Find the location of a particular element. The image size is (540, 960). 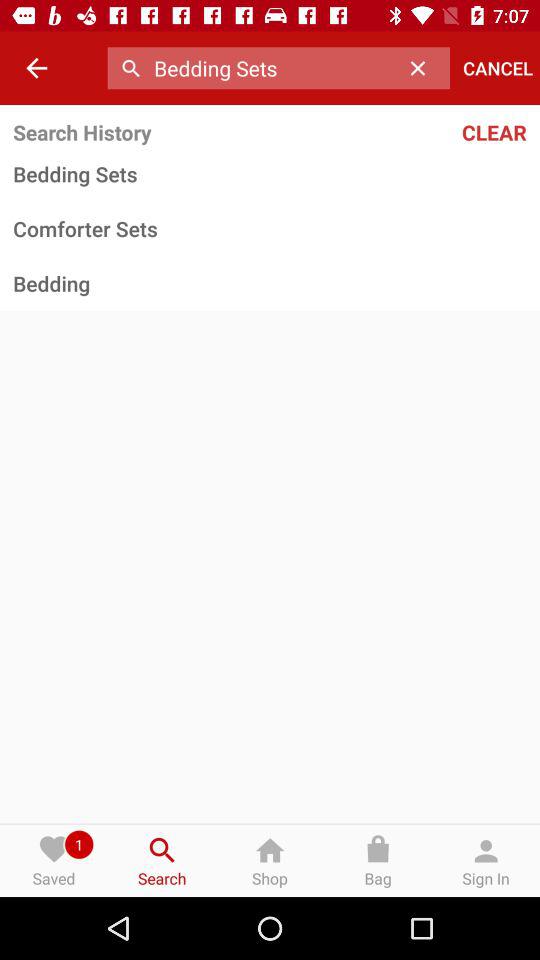

click item below the bedding sets icon is located at coordinates (270, 228).